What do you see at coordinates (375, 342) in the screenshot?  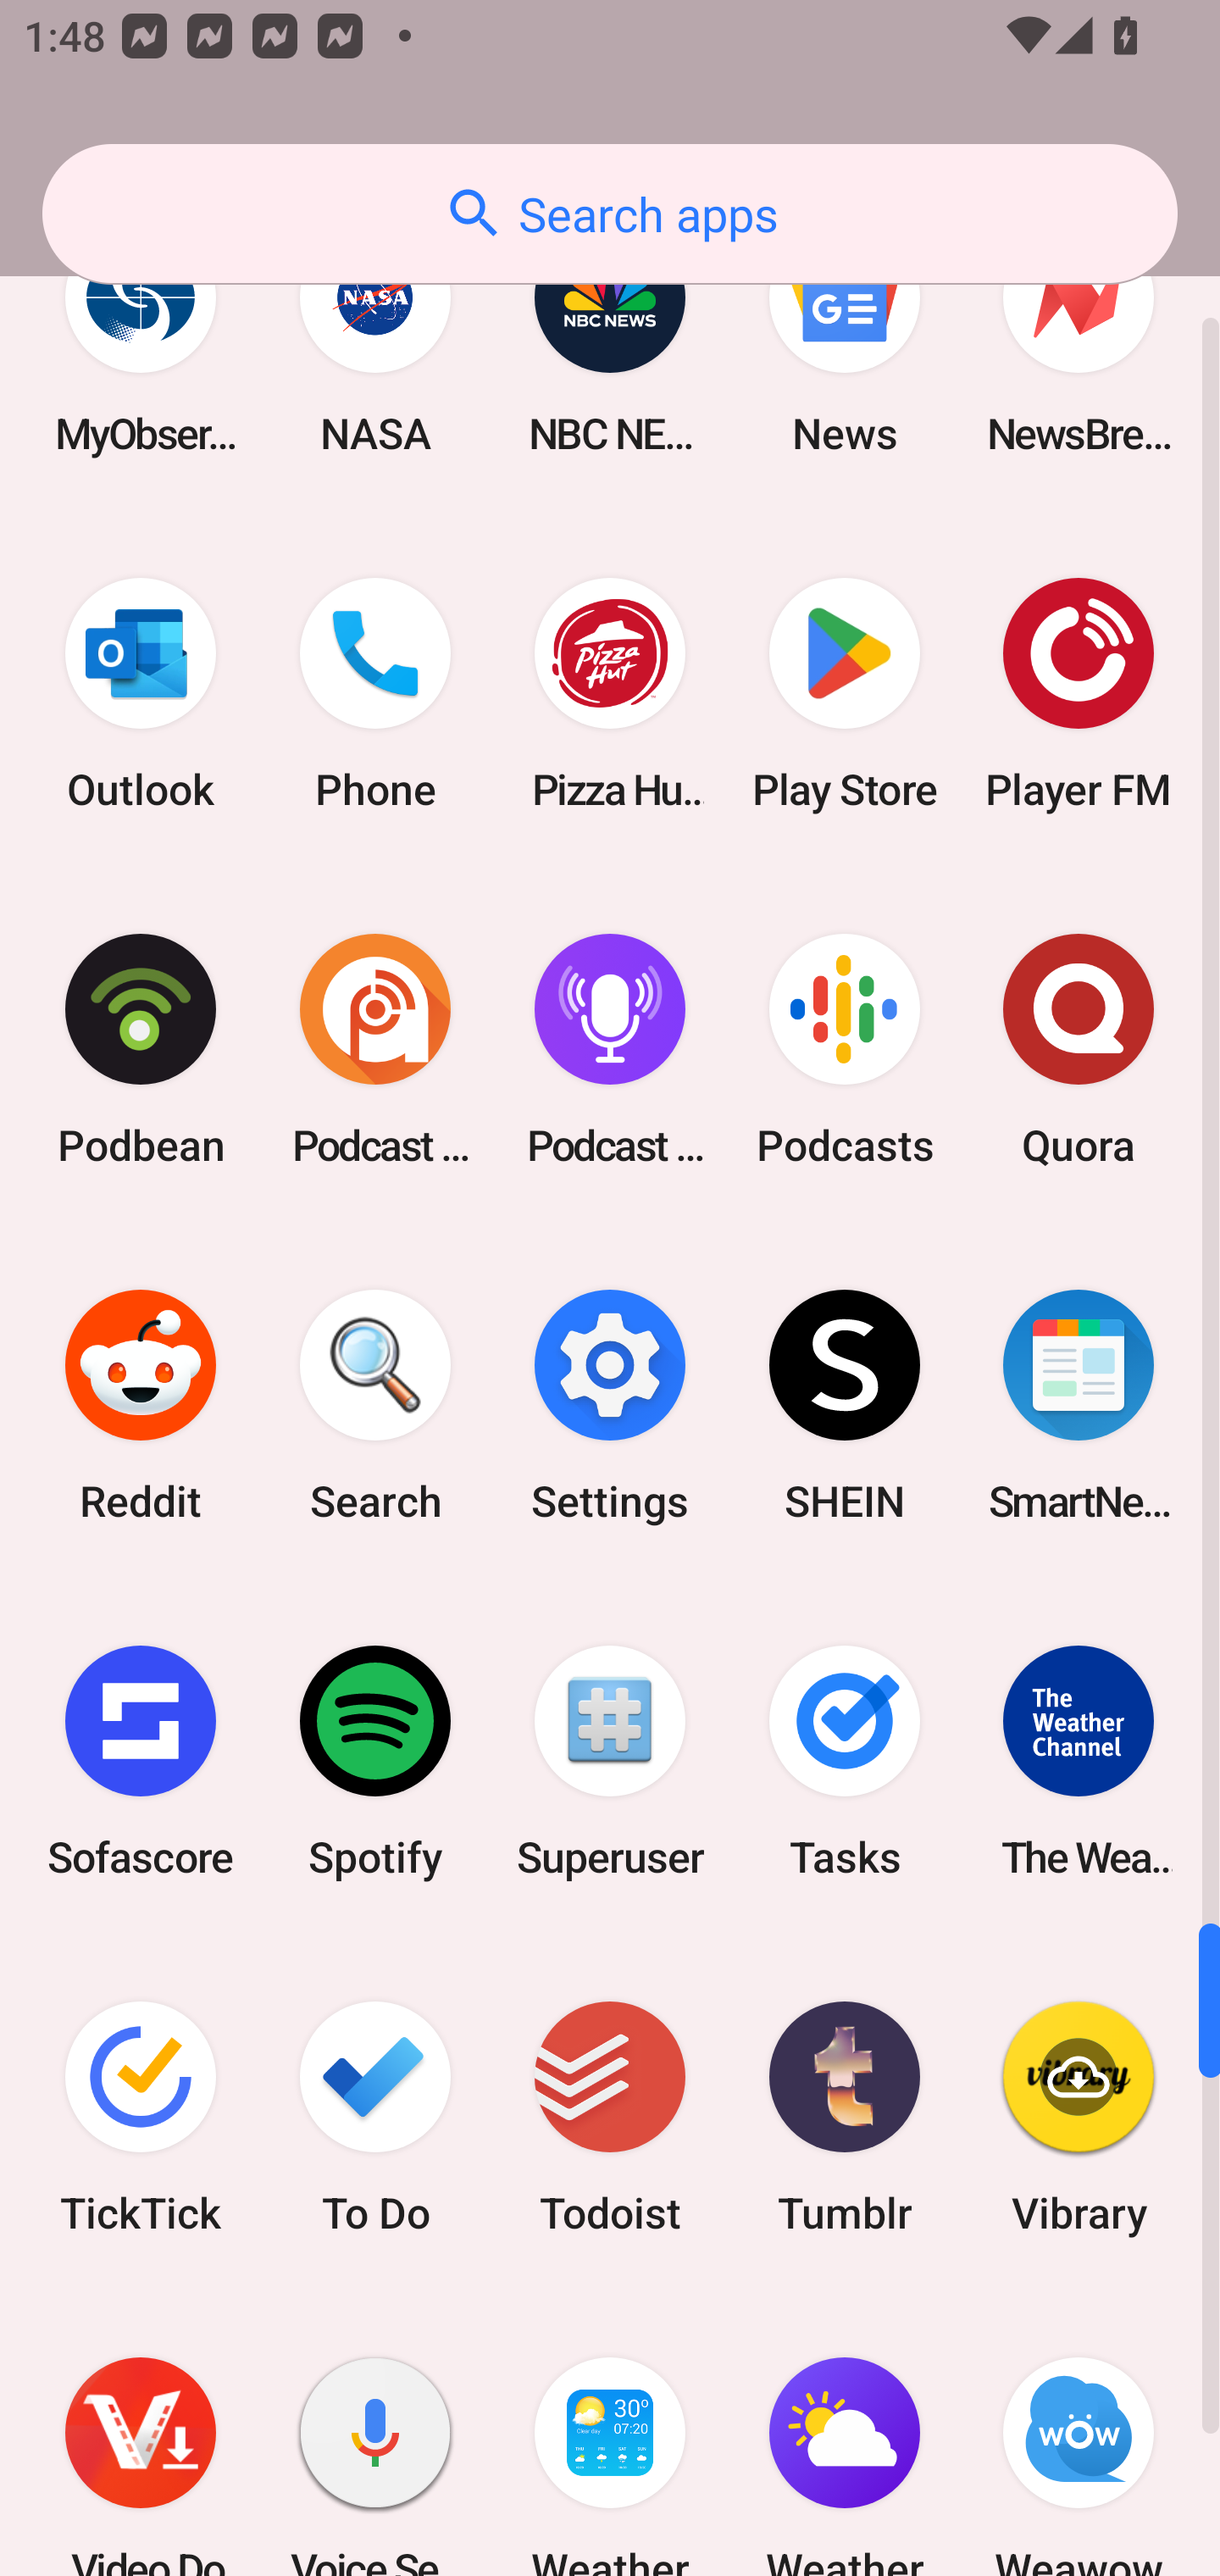 I see `NASA` at bounding box center [375, 342].